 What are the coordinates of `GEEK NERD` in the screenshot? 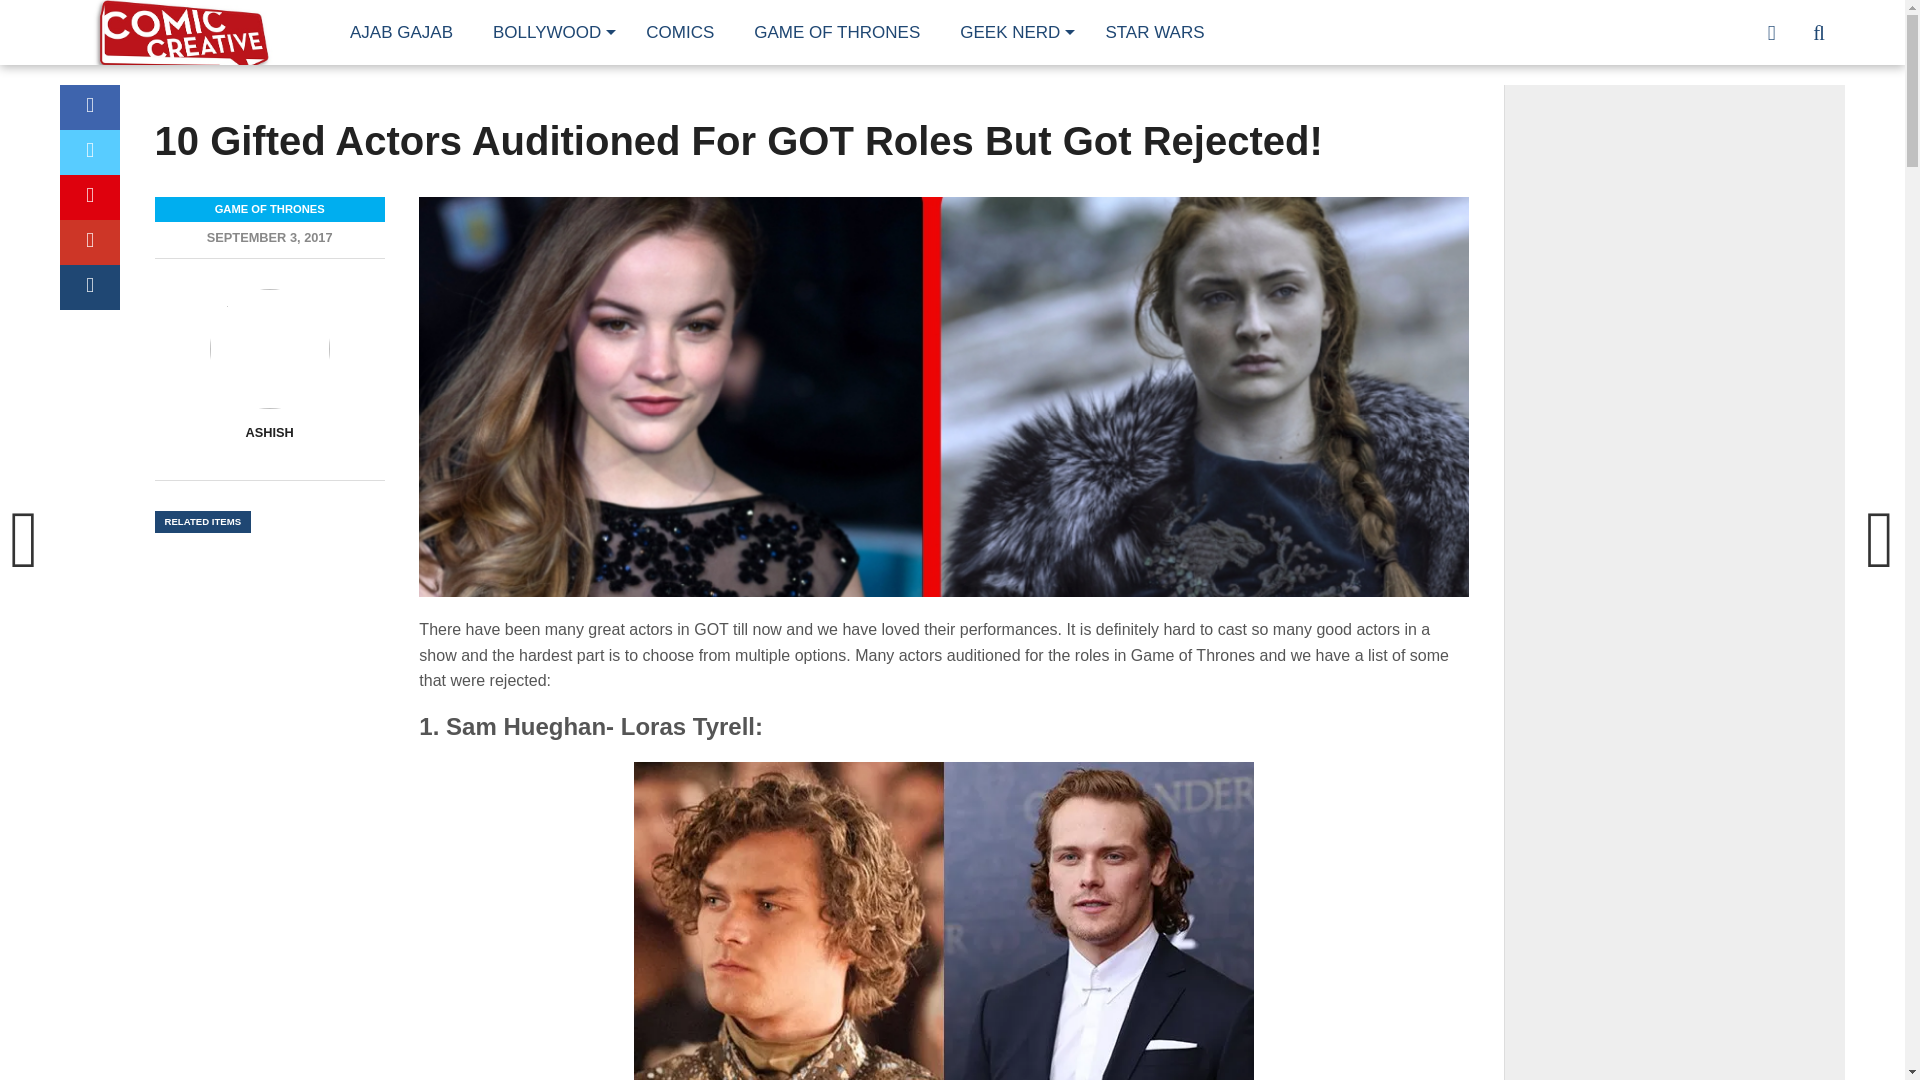 It's located at (1012, 32).